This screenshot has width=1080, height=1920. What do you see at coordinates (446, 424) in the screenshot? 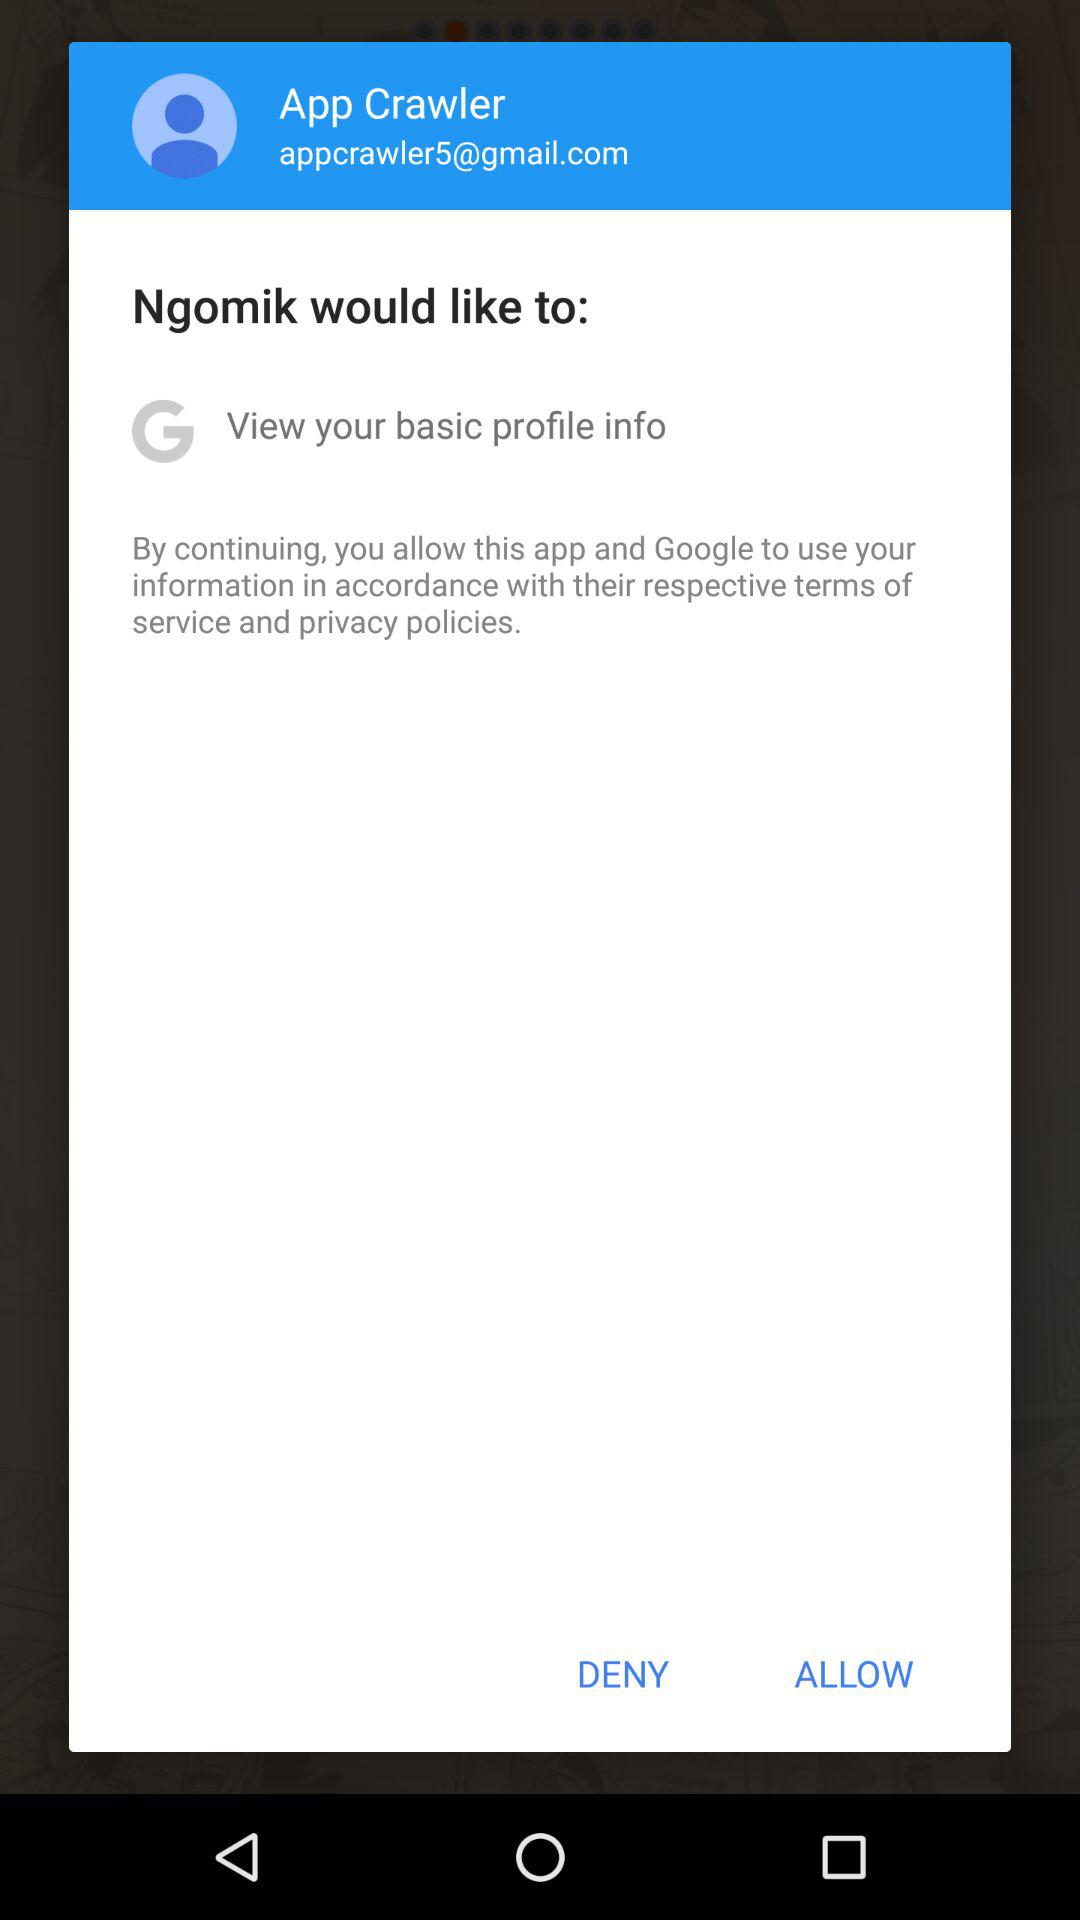
I see `turn off the item above the by continuing you item` at bounding box center [446, 424].